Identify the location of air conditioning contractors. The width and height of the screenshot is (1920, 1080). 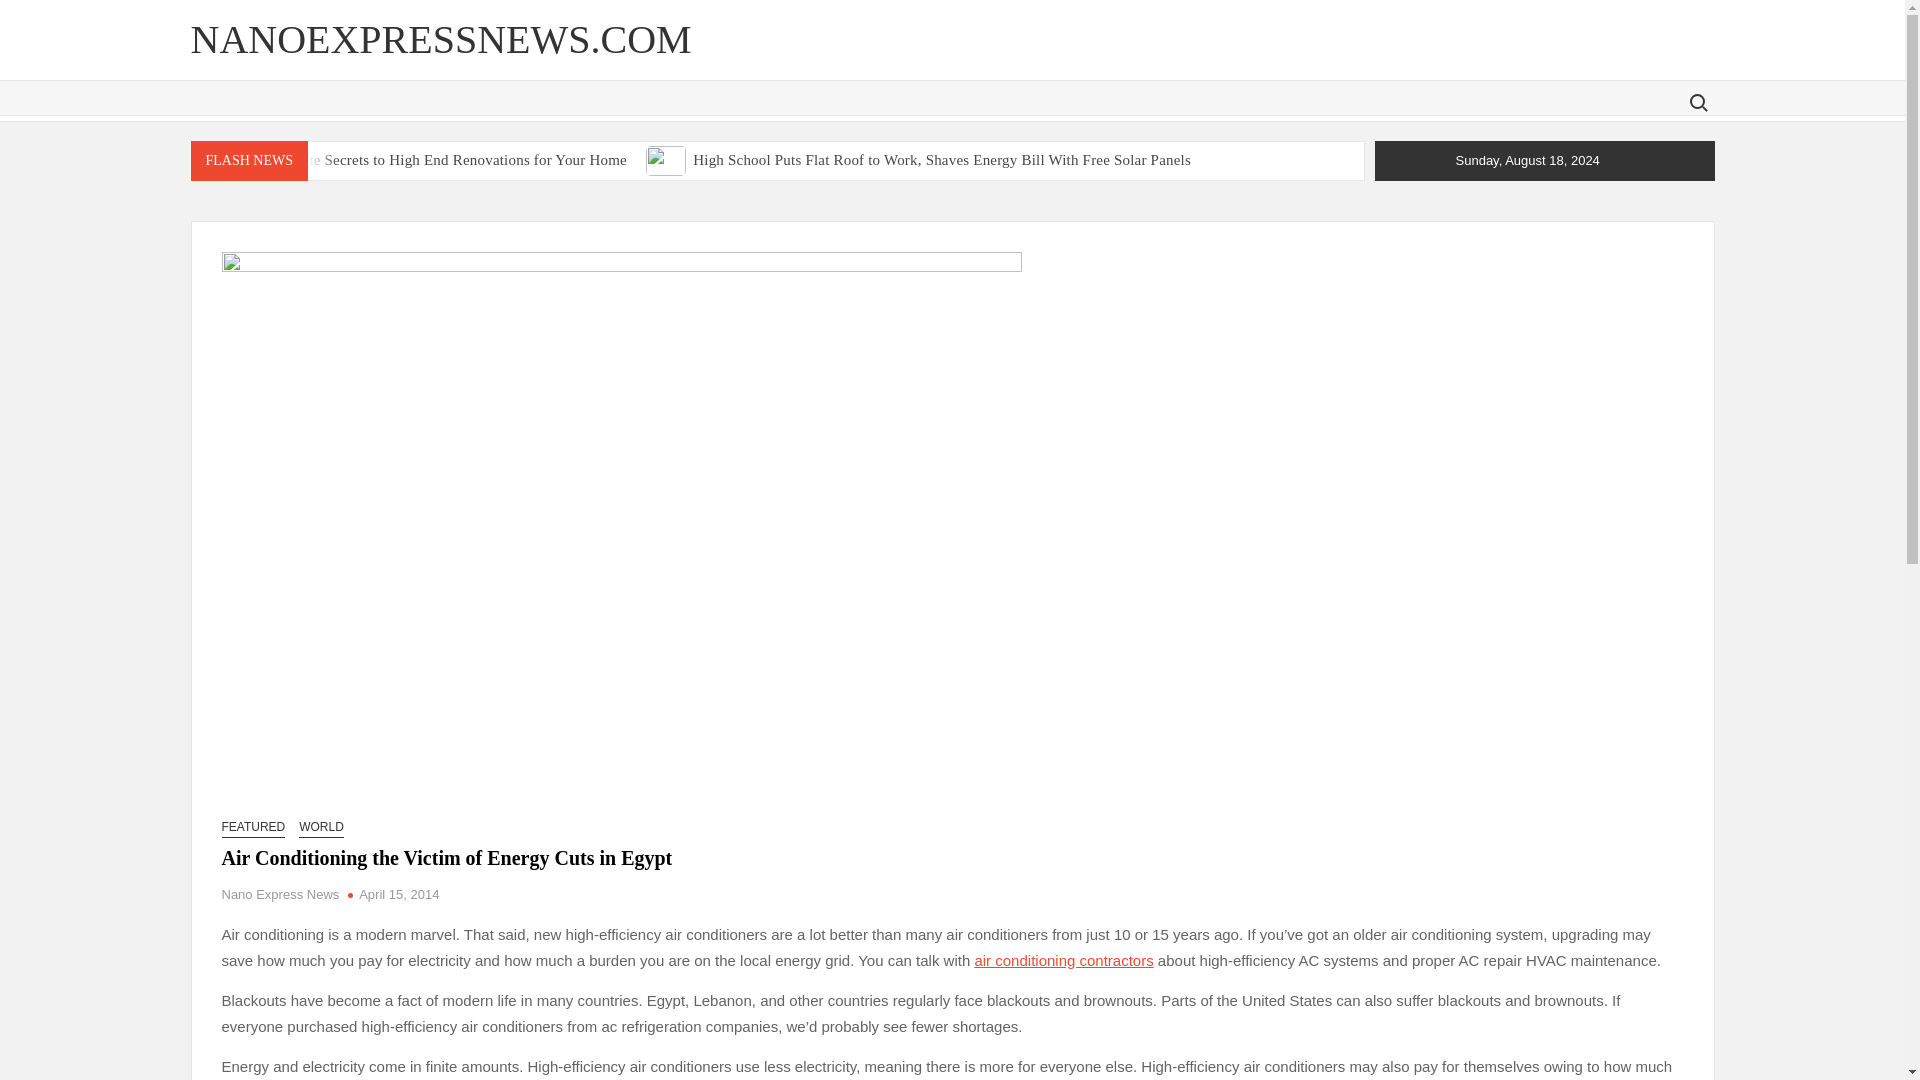
(1063, 960).